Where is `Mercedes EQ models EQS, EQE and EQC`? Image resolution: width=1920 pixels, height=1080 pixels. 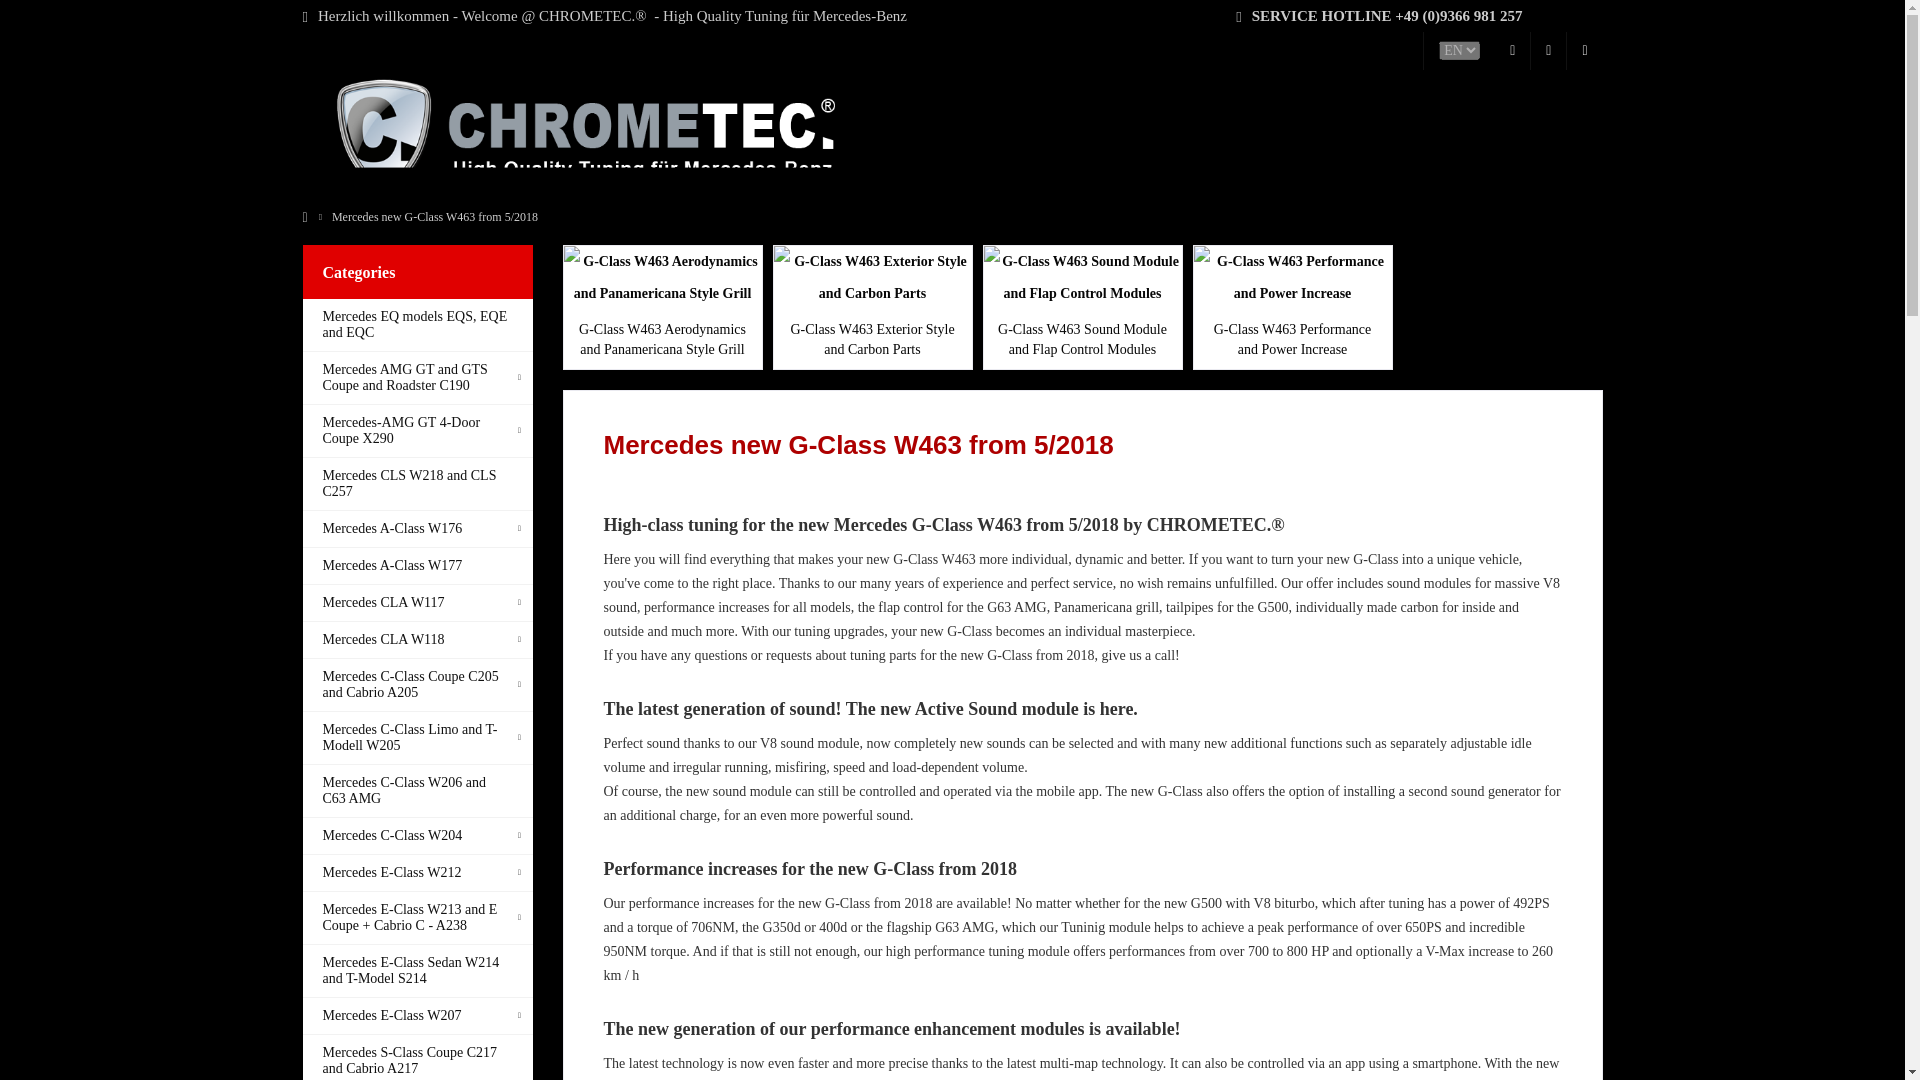 Mercedes EQ models EQS, EQE and EQC is located at coordinates (416, 326).